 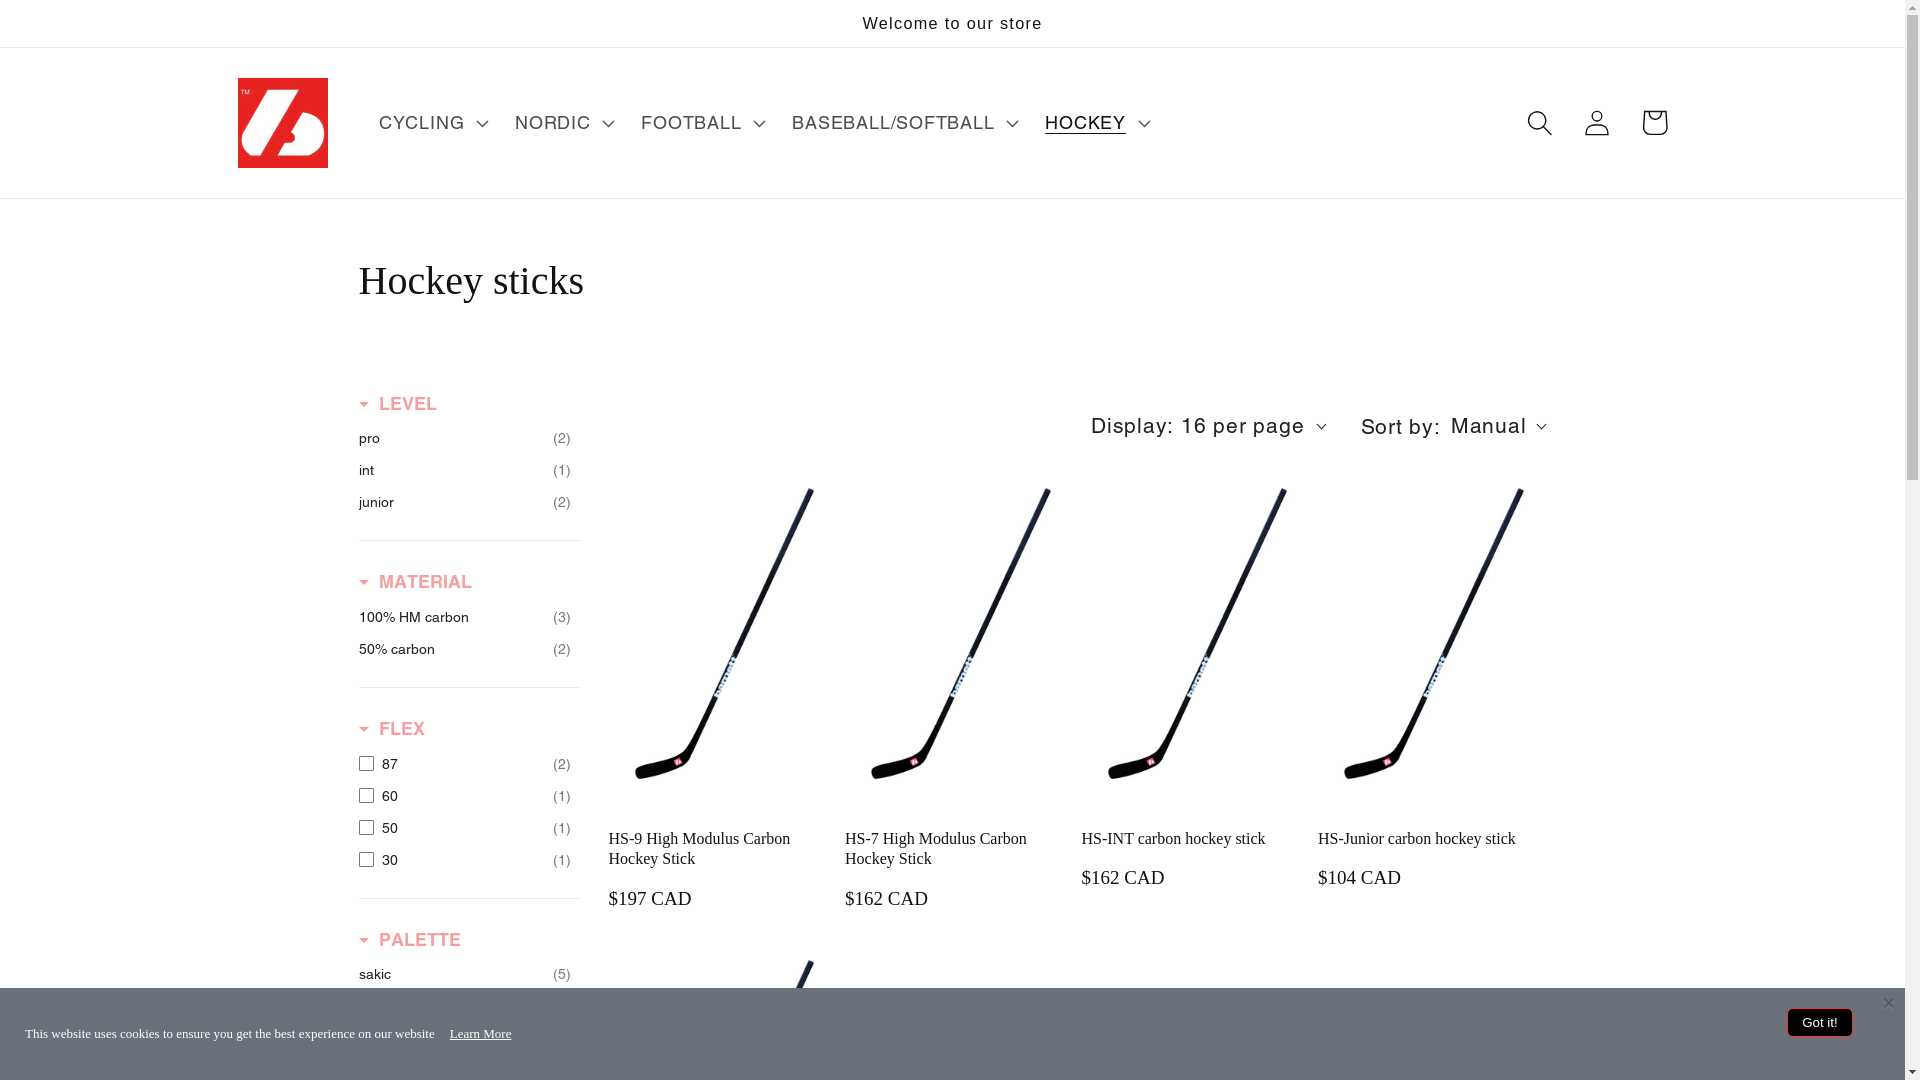 What do you see at coordinates (1598, 122) in the screenshot?
I see `Log in` at bounding box center [1598, 122].